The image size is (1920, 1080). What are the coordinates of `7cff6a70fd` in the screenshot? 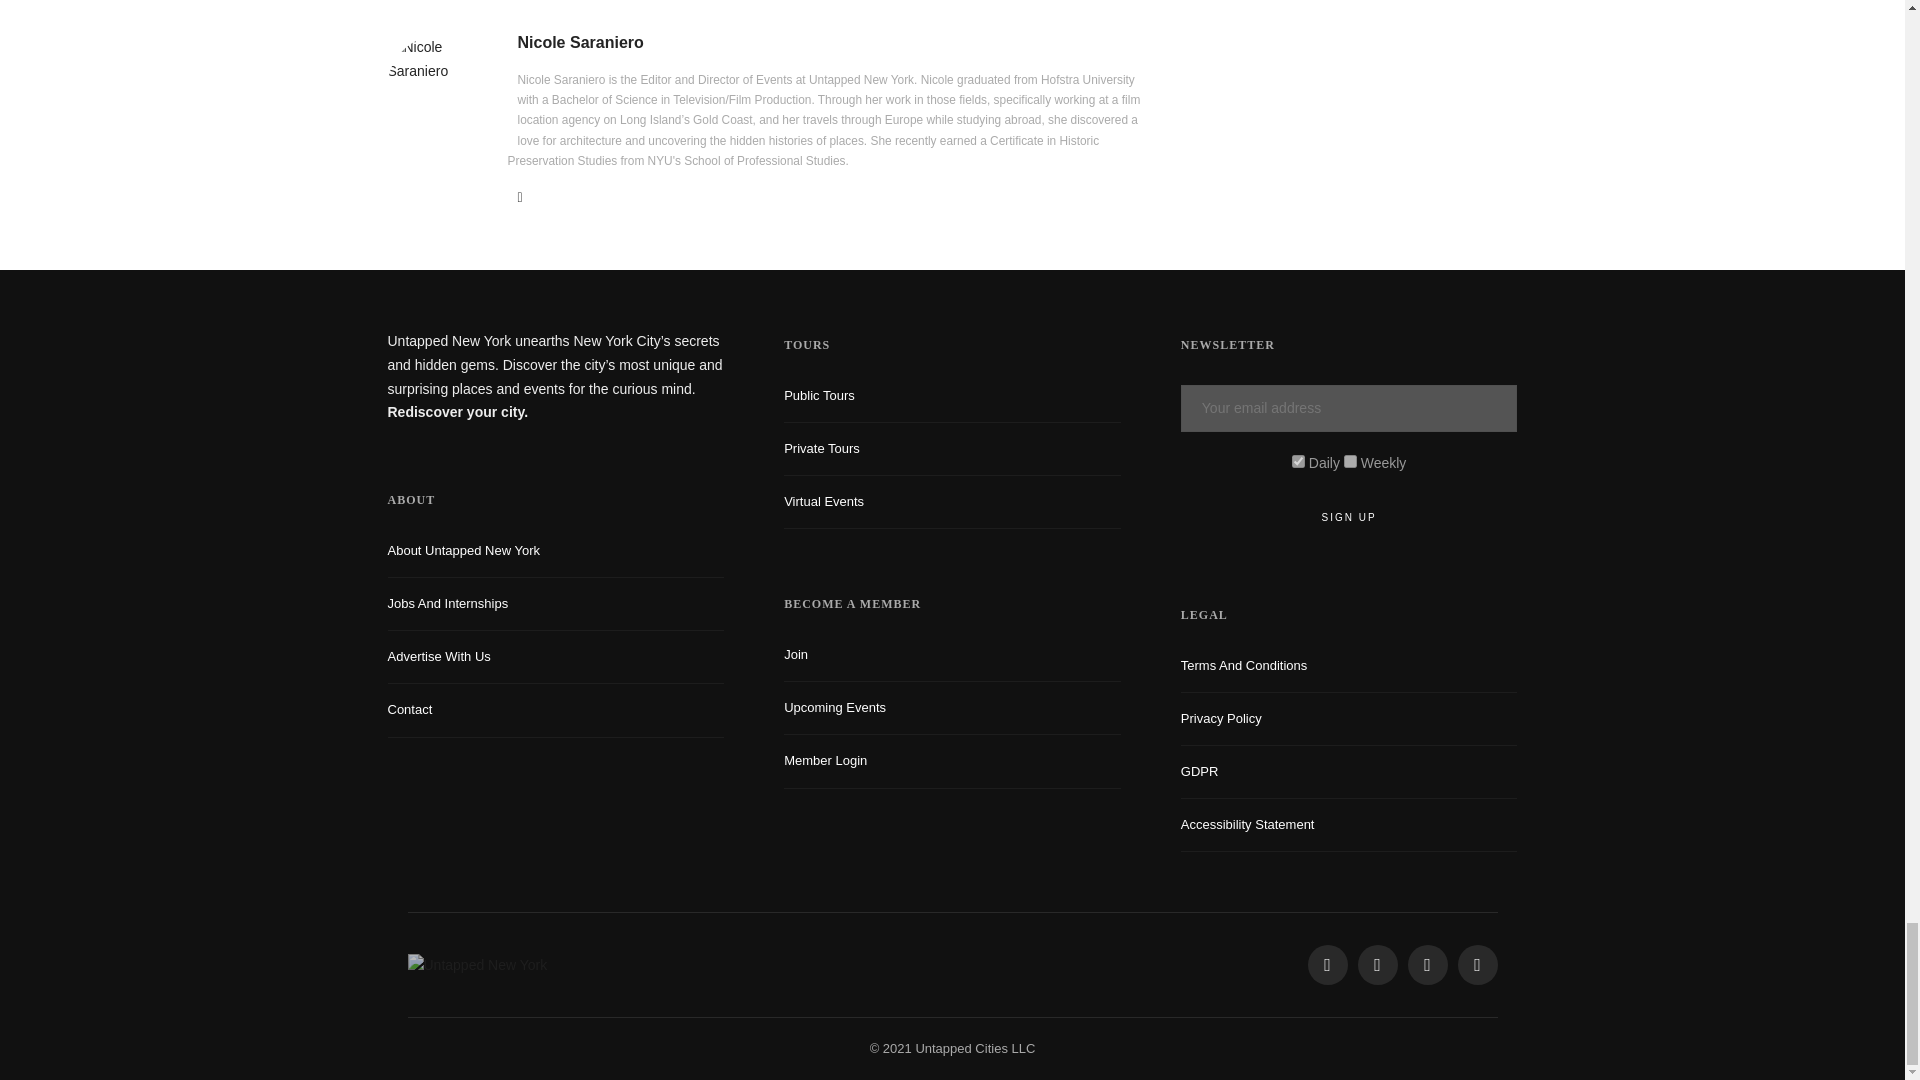 It's located at (1350, 460).